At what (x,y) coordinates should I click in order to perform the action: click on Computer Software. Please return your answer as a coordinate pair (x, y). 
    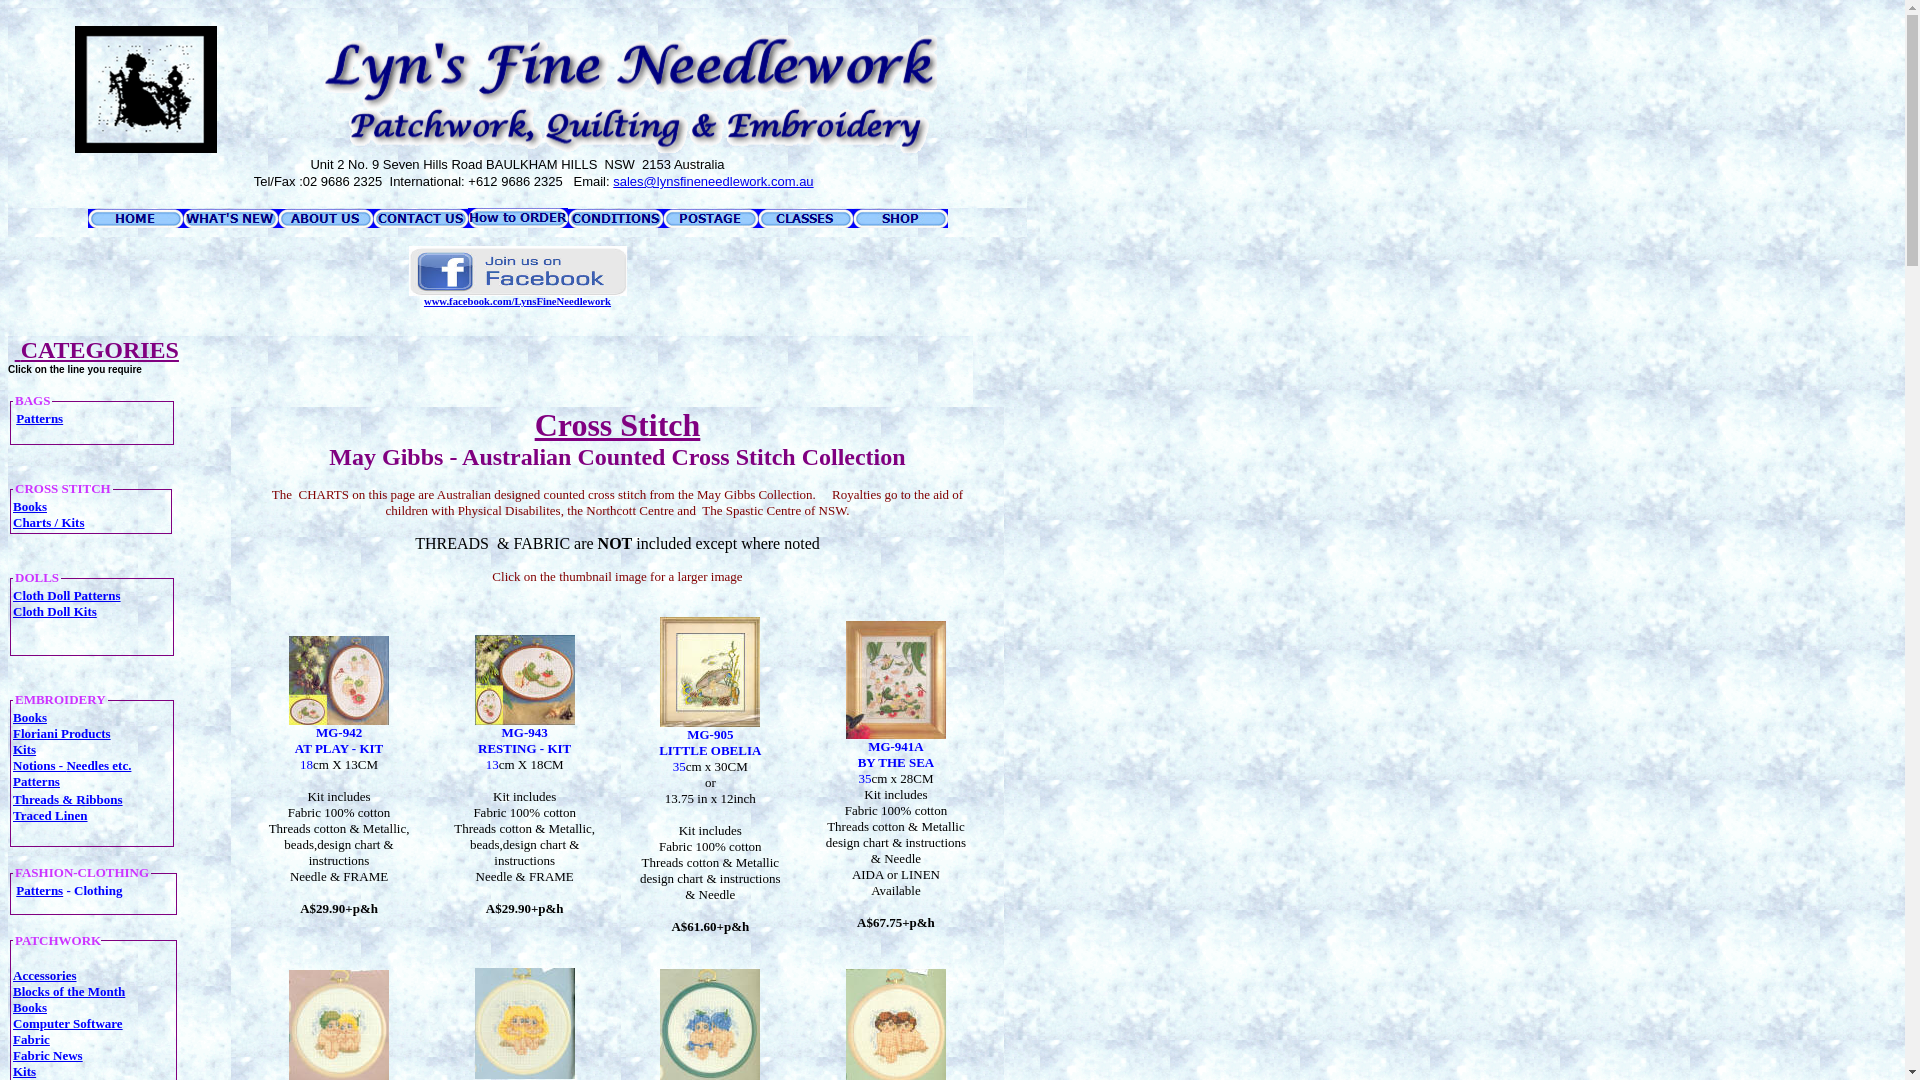
    Looking at the image, I should click on (68, 1024).